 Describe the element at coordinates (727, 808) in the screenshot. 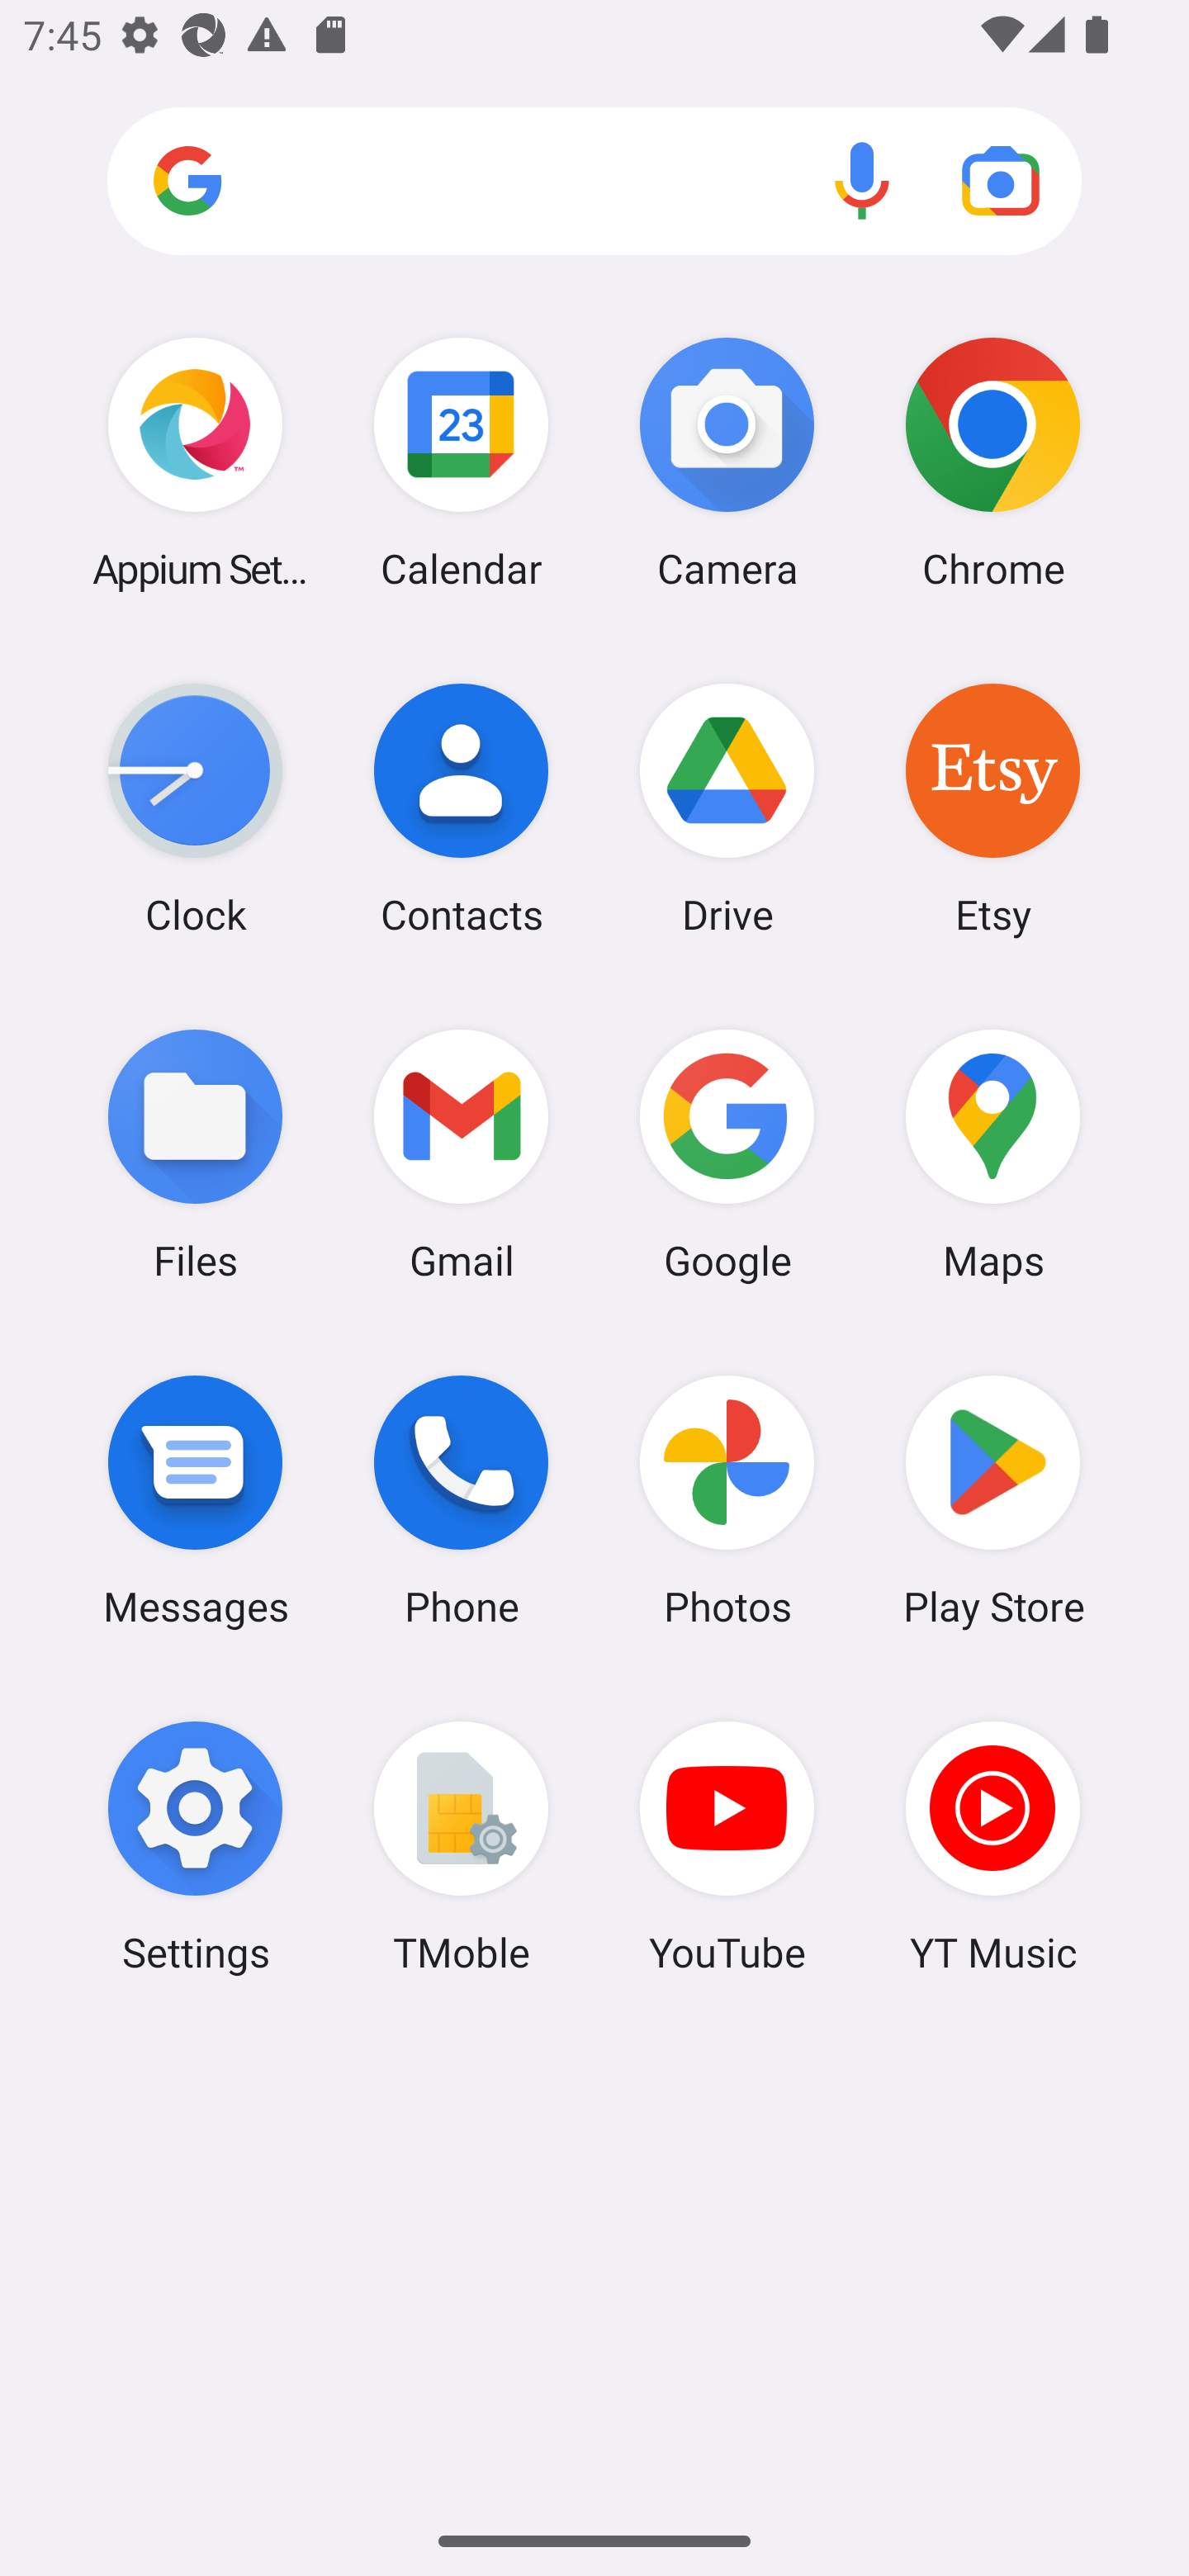

I see `Drive` at that location.